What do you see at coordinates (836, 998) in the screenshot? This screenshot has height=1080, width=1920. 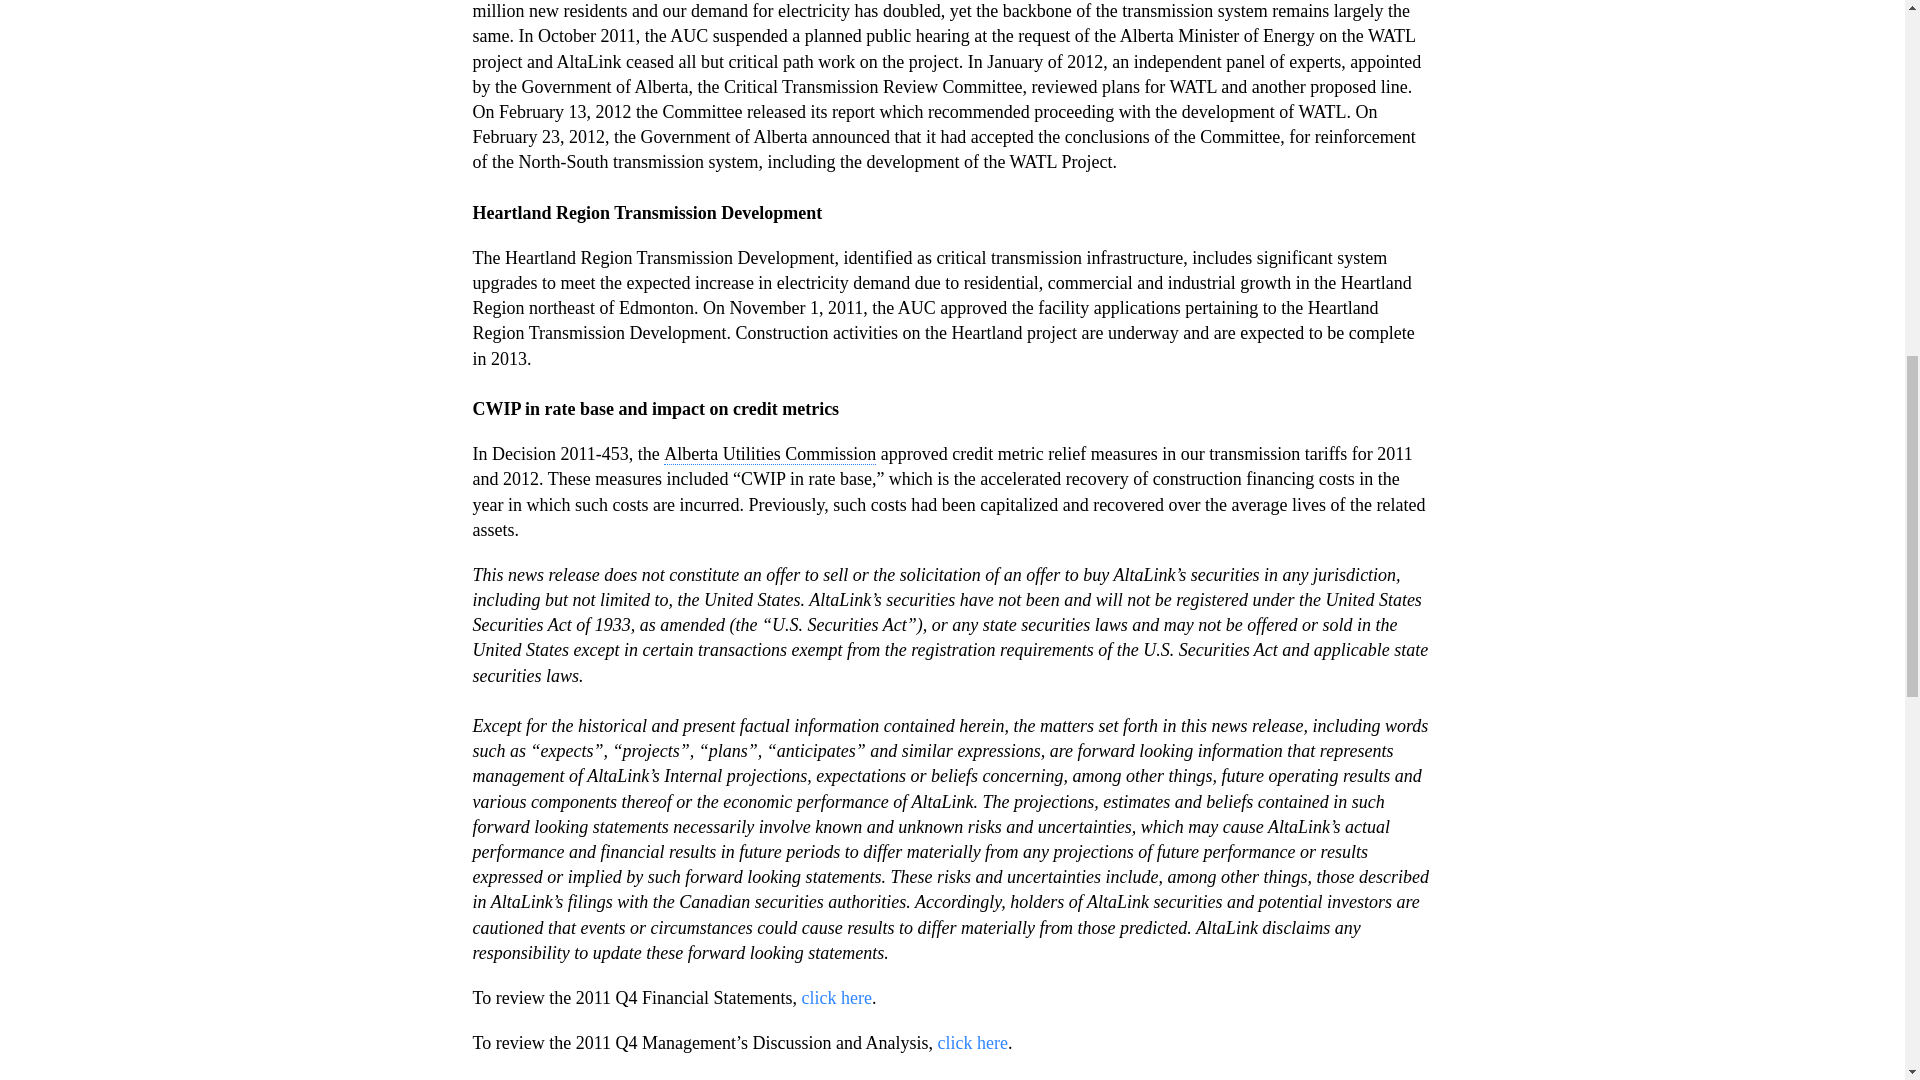 I see `click here` at bounding box center [836, 998].